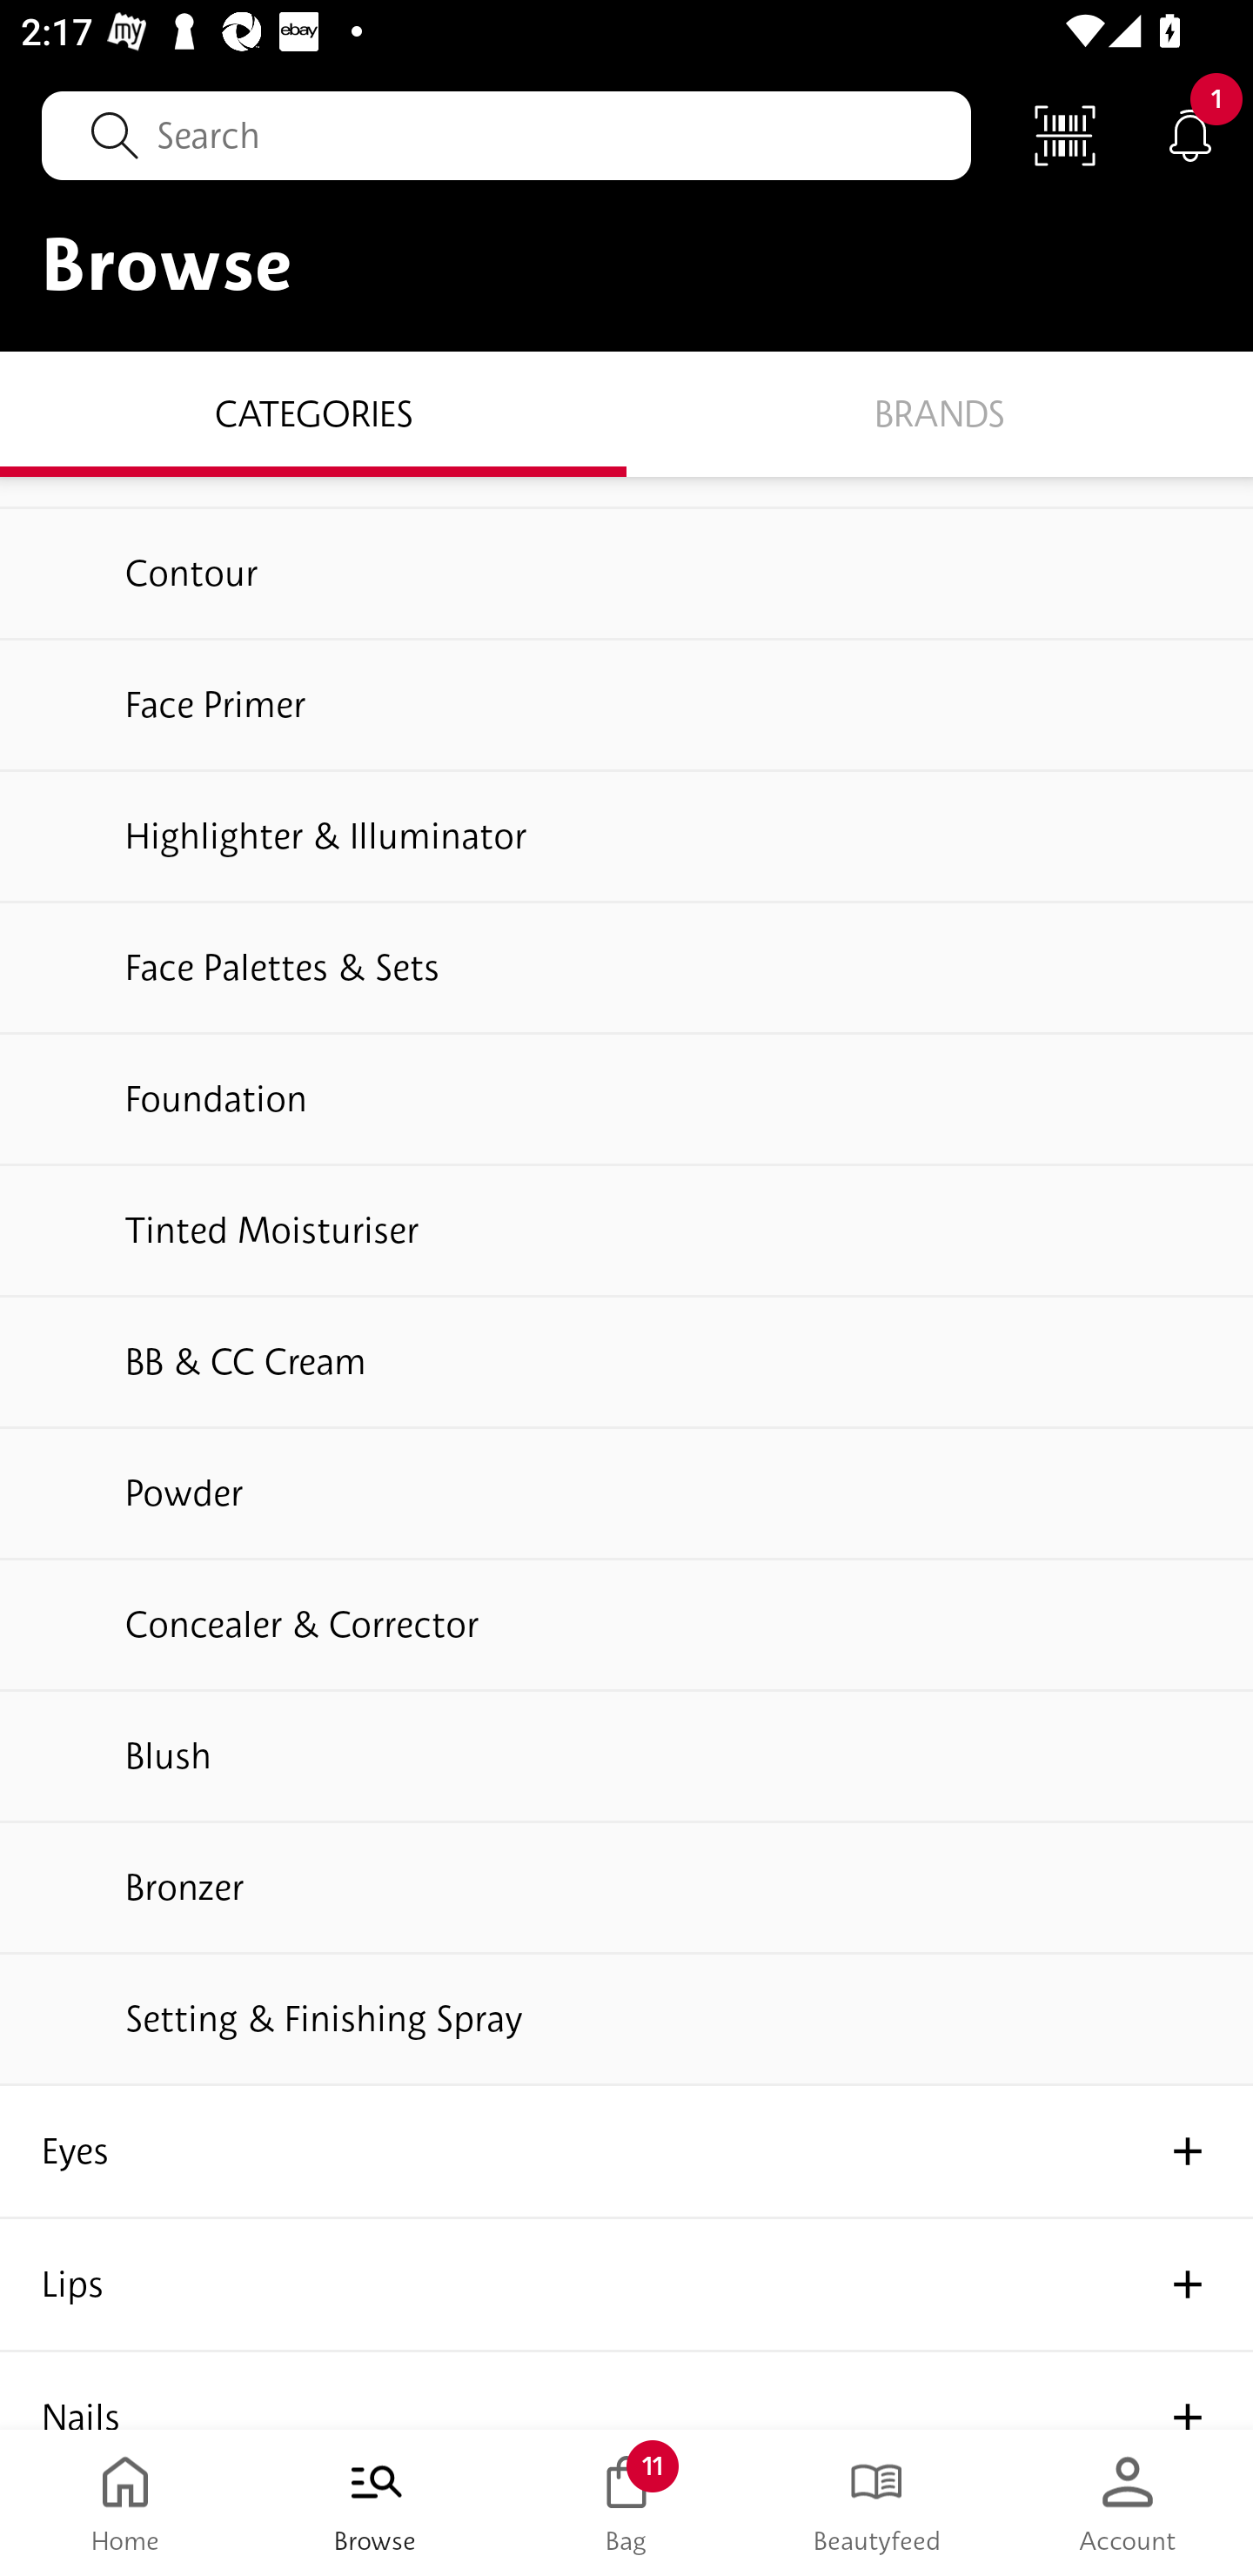  I want to click on Contour, so click(626, 576).